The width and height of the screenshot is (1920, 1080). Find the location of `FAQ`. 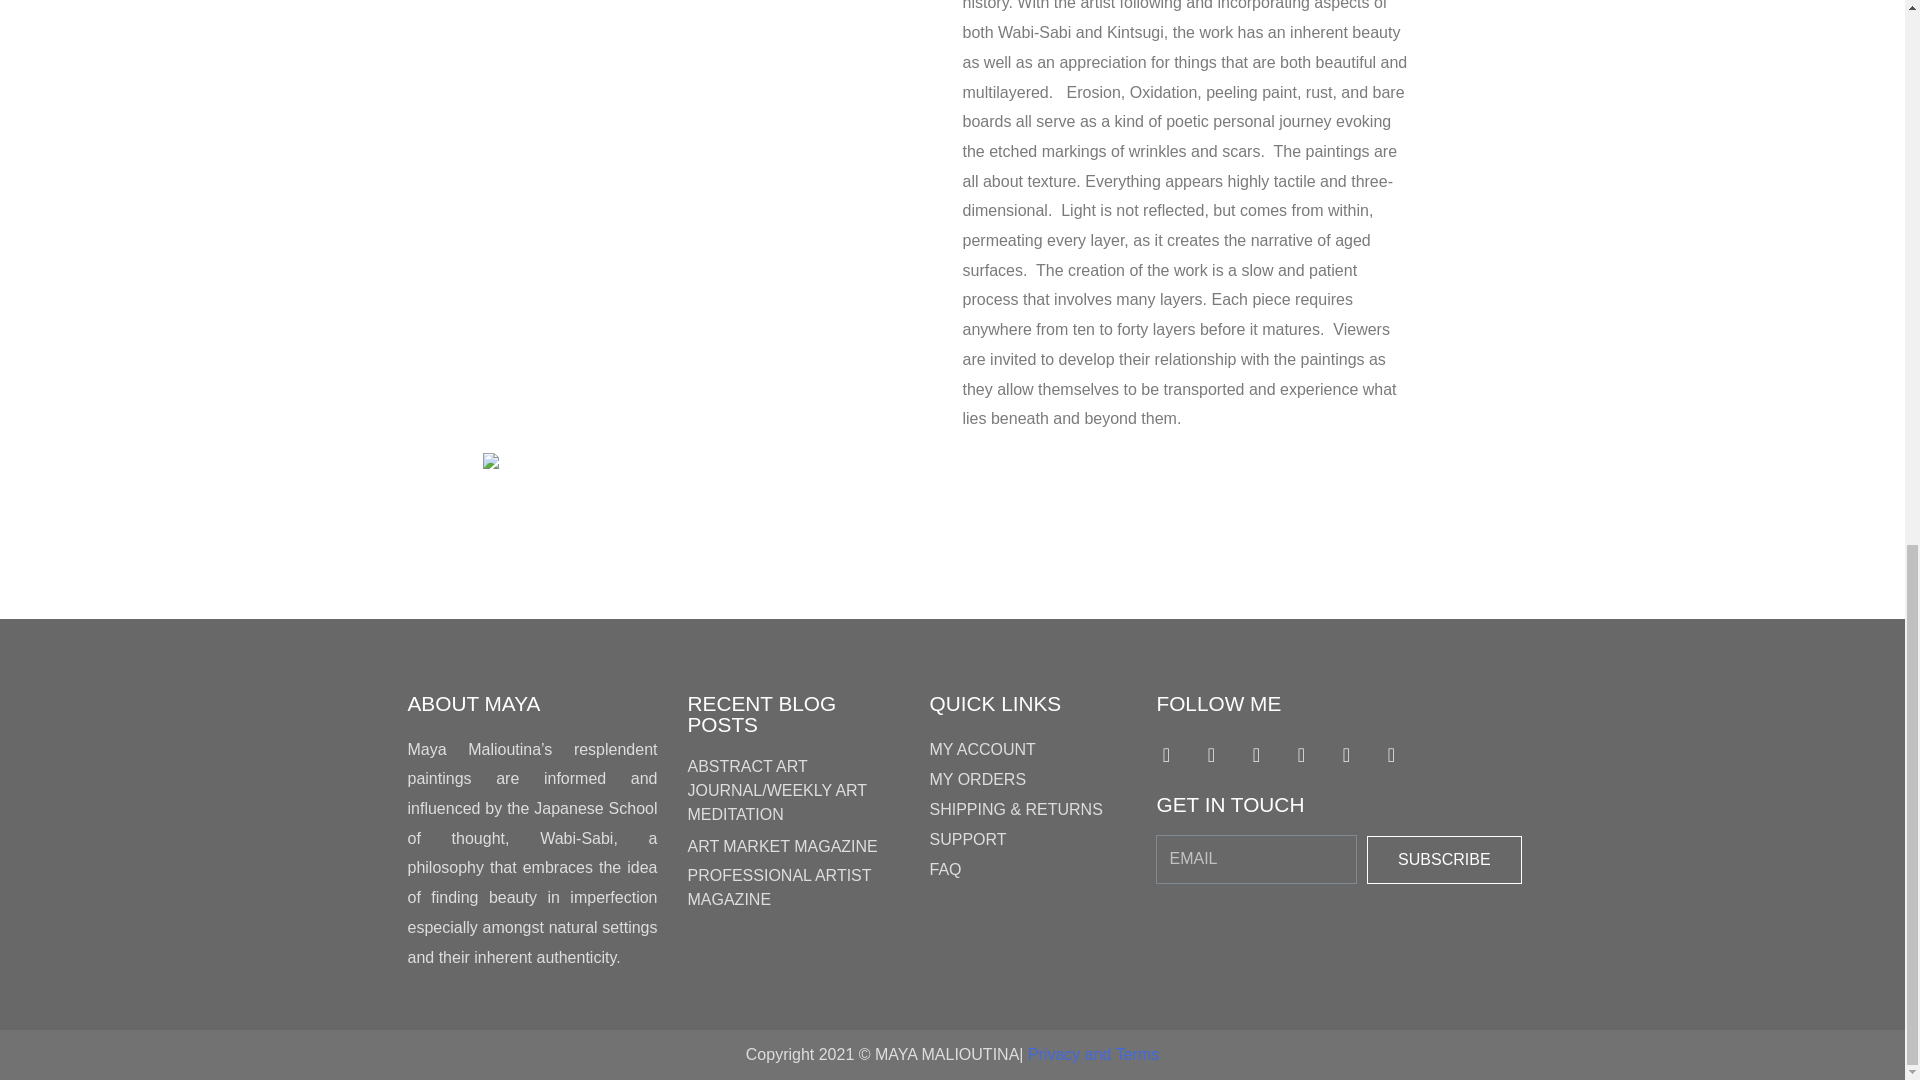

FAQ is located at coordinates (1027, 870).